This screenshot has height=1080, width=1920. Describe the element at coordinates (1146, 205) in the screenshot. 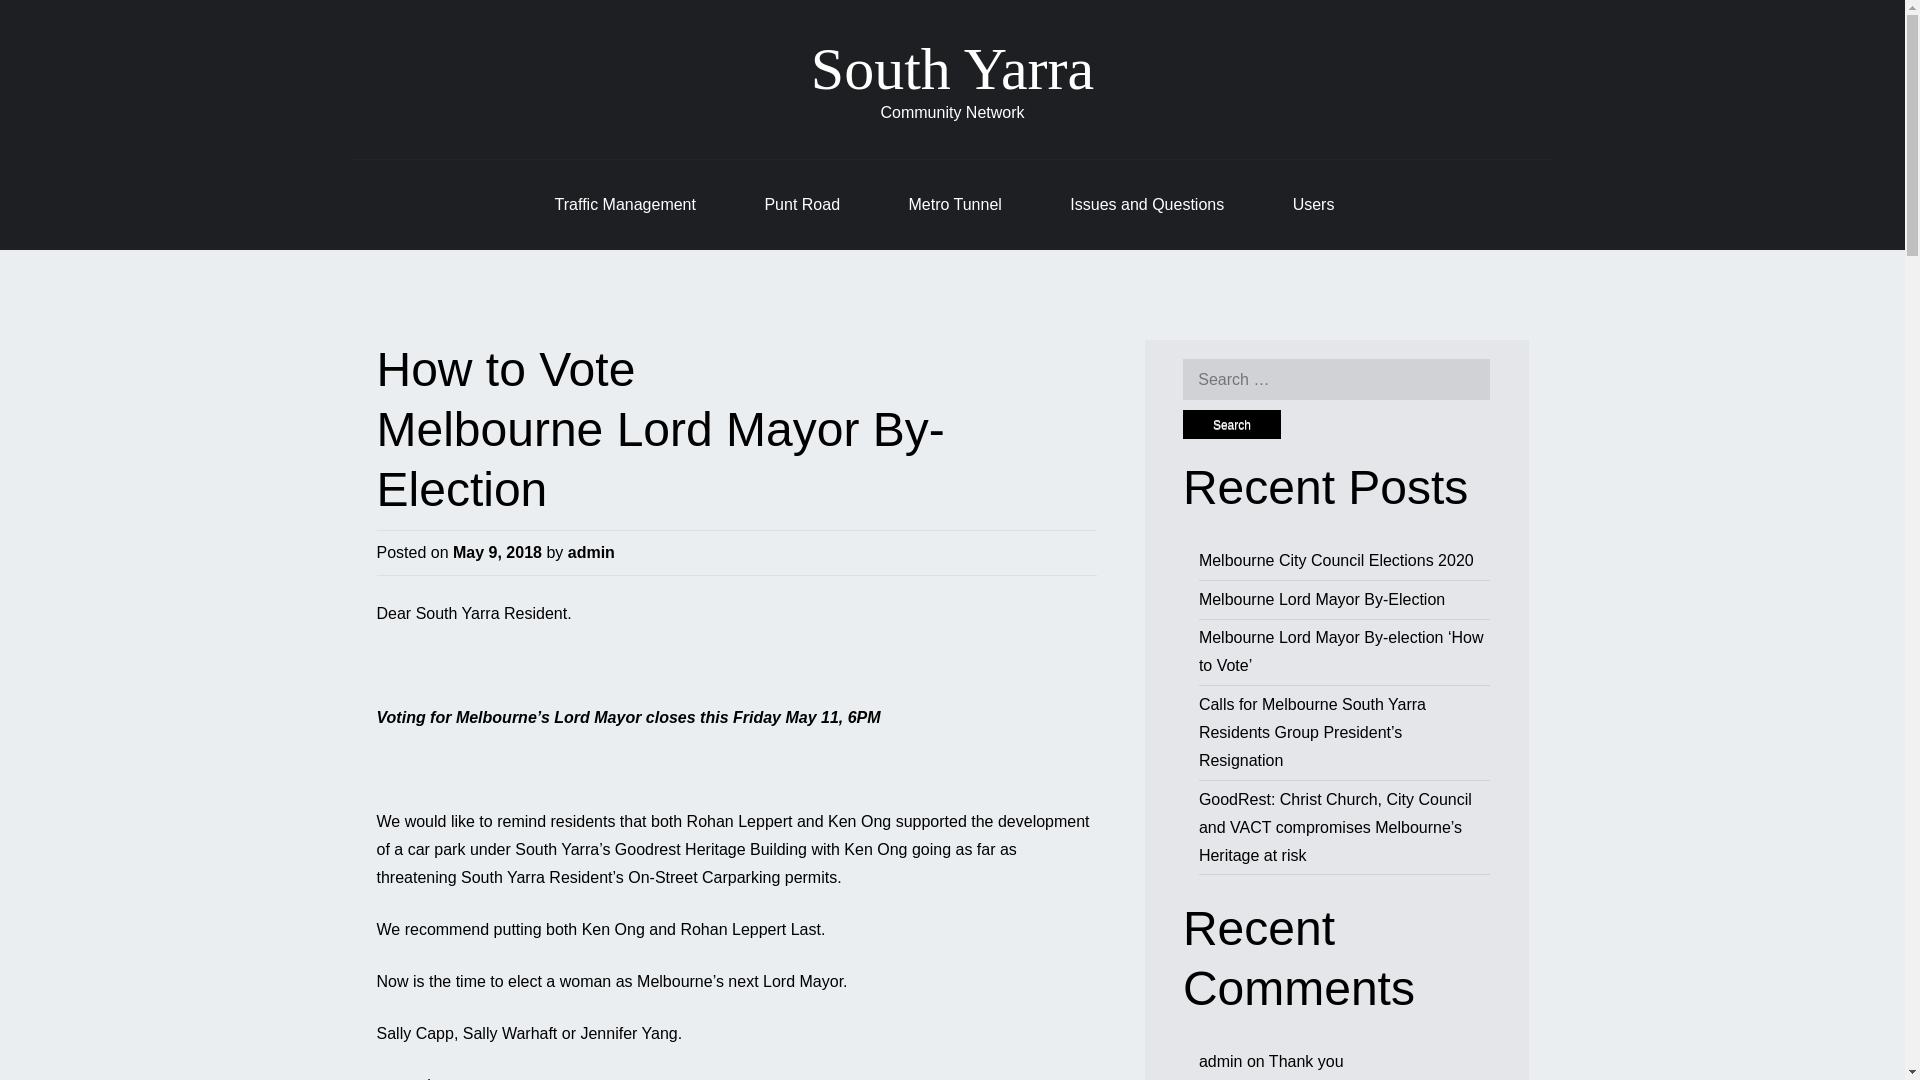

I see `Issues and Questions` at that location.